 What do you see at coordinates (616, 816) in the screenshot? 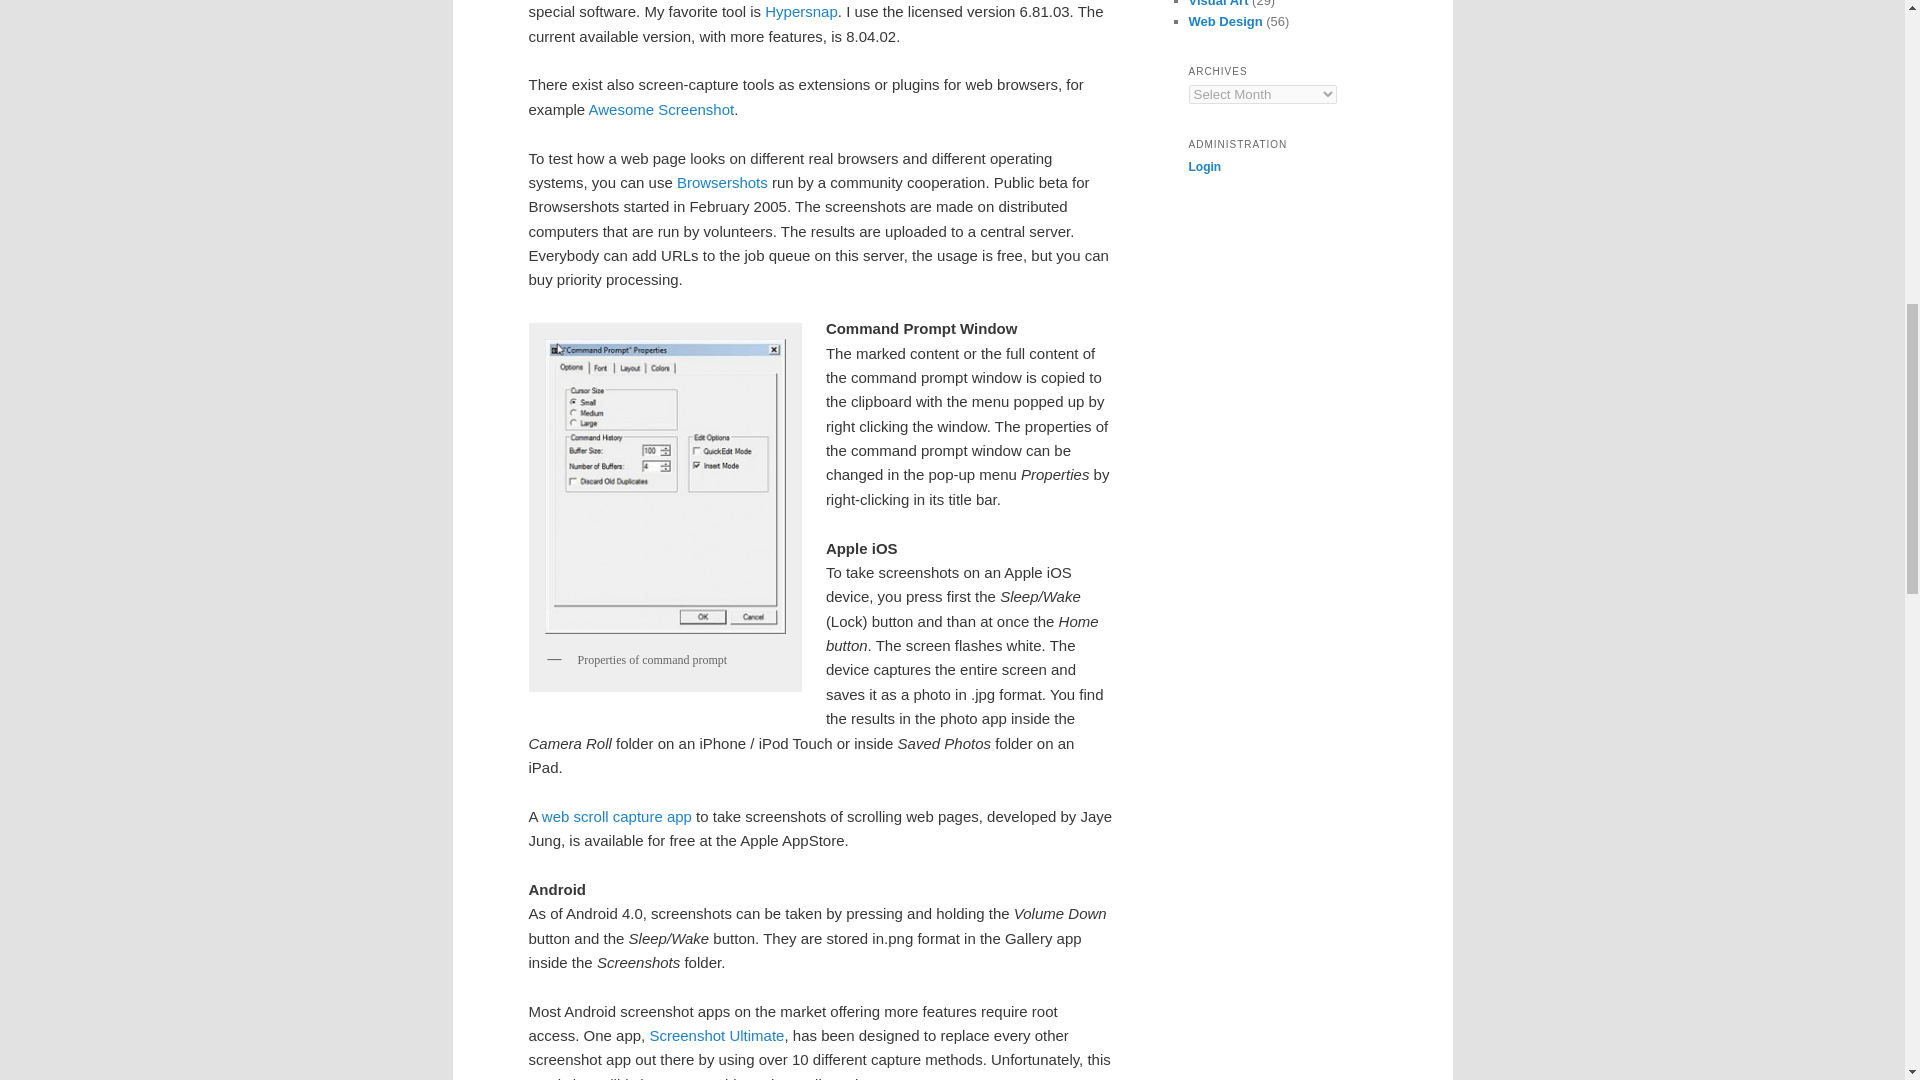
I see `web scroll capture app` at bounding box center [616, 816].